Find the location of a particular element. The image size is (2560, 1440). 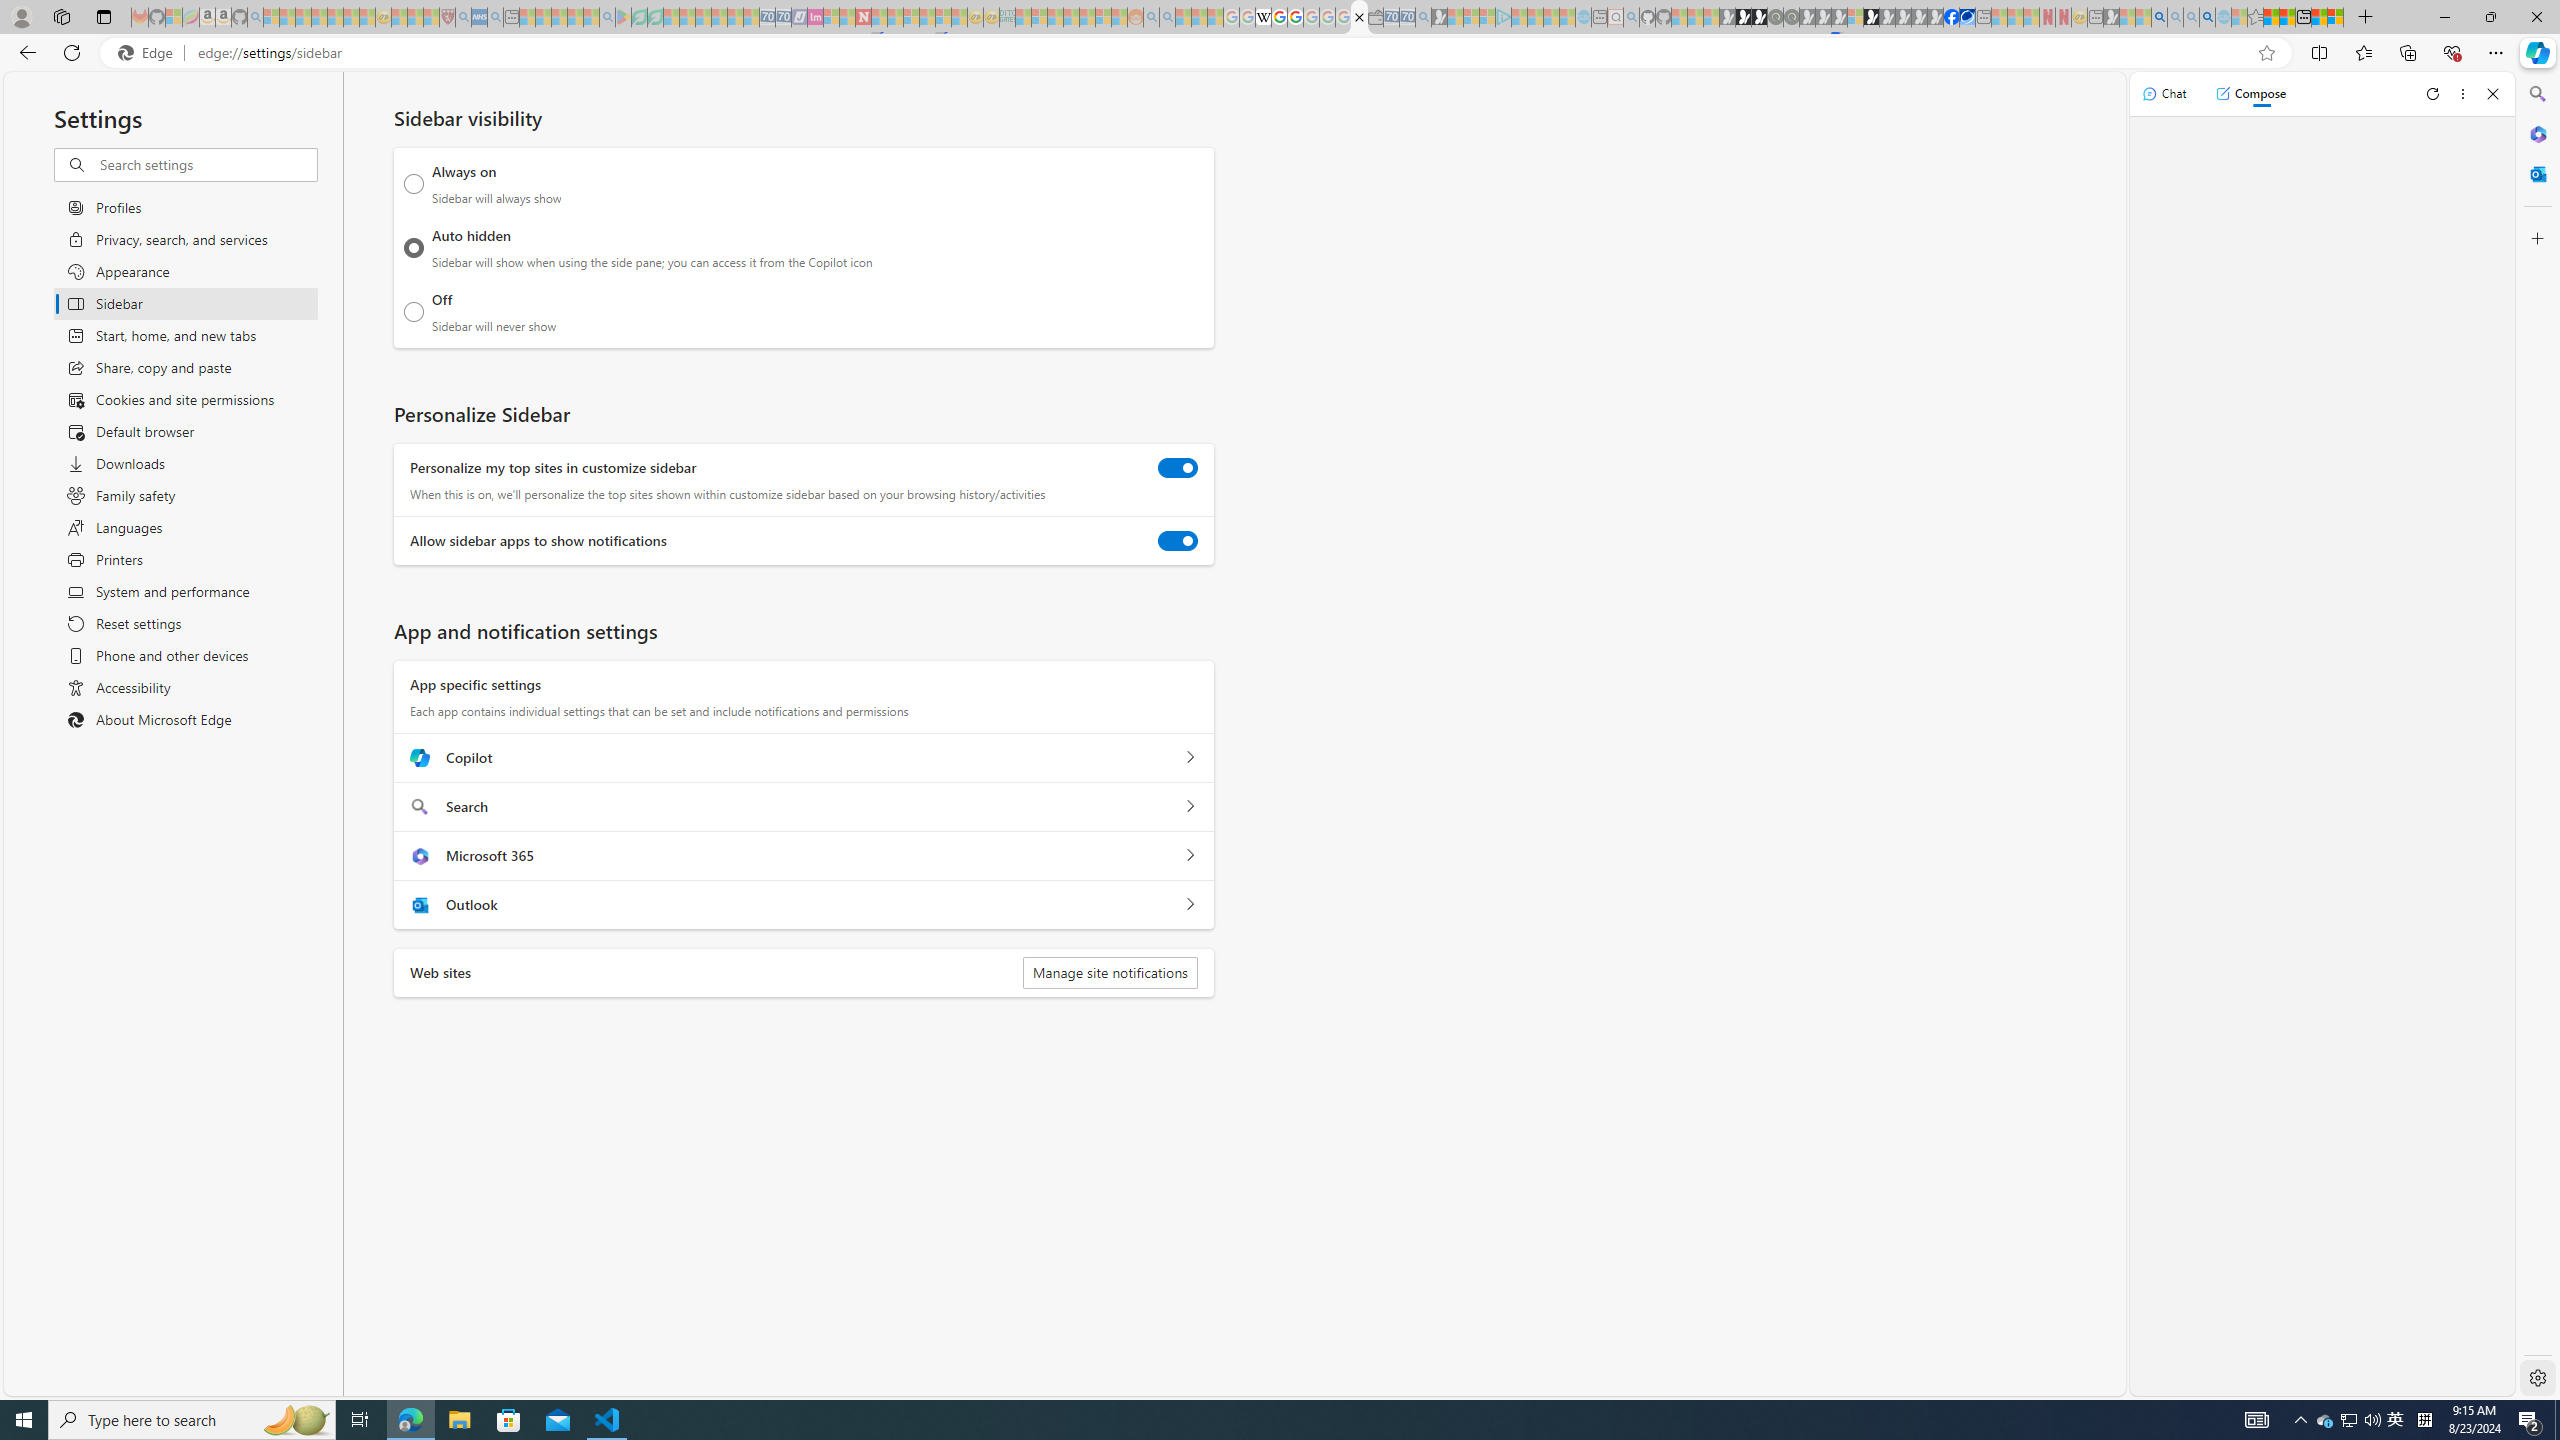

Edge is located at coordinates (149, 53).